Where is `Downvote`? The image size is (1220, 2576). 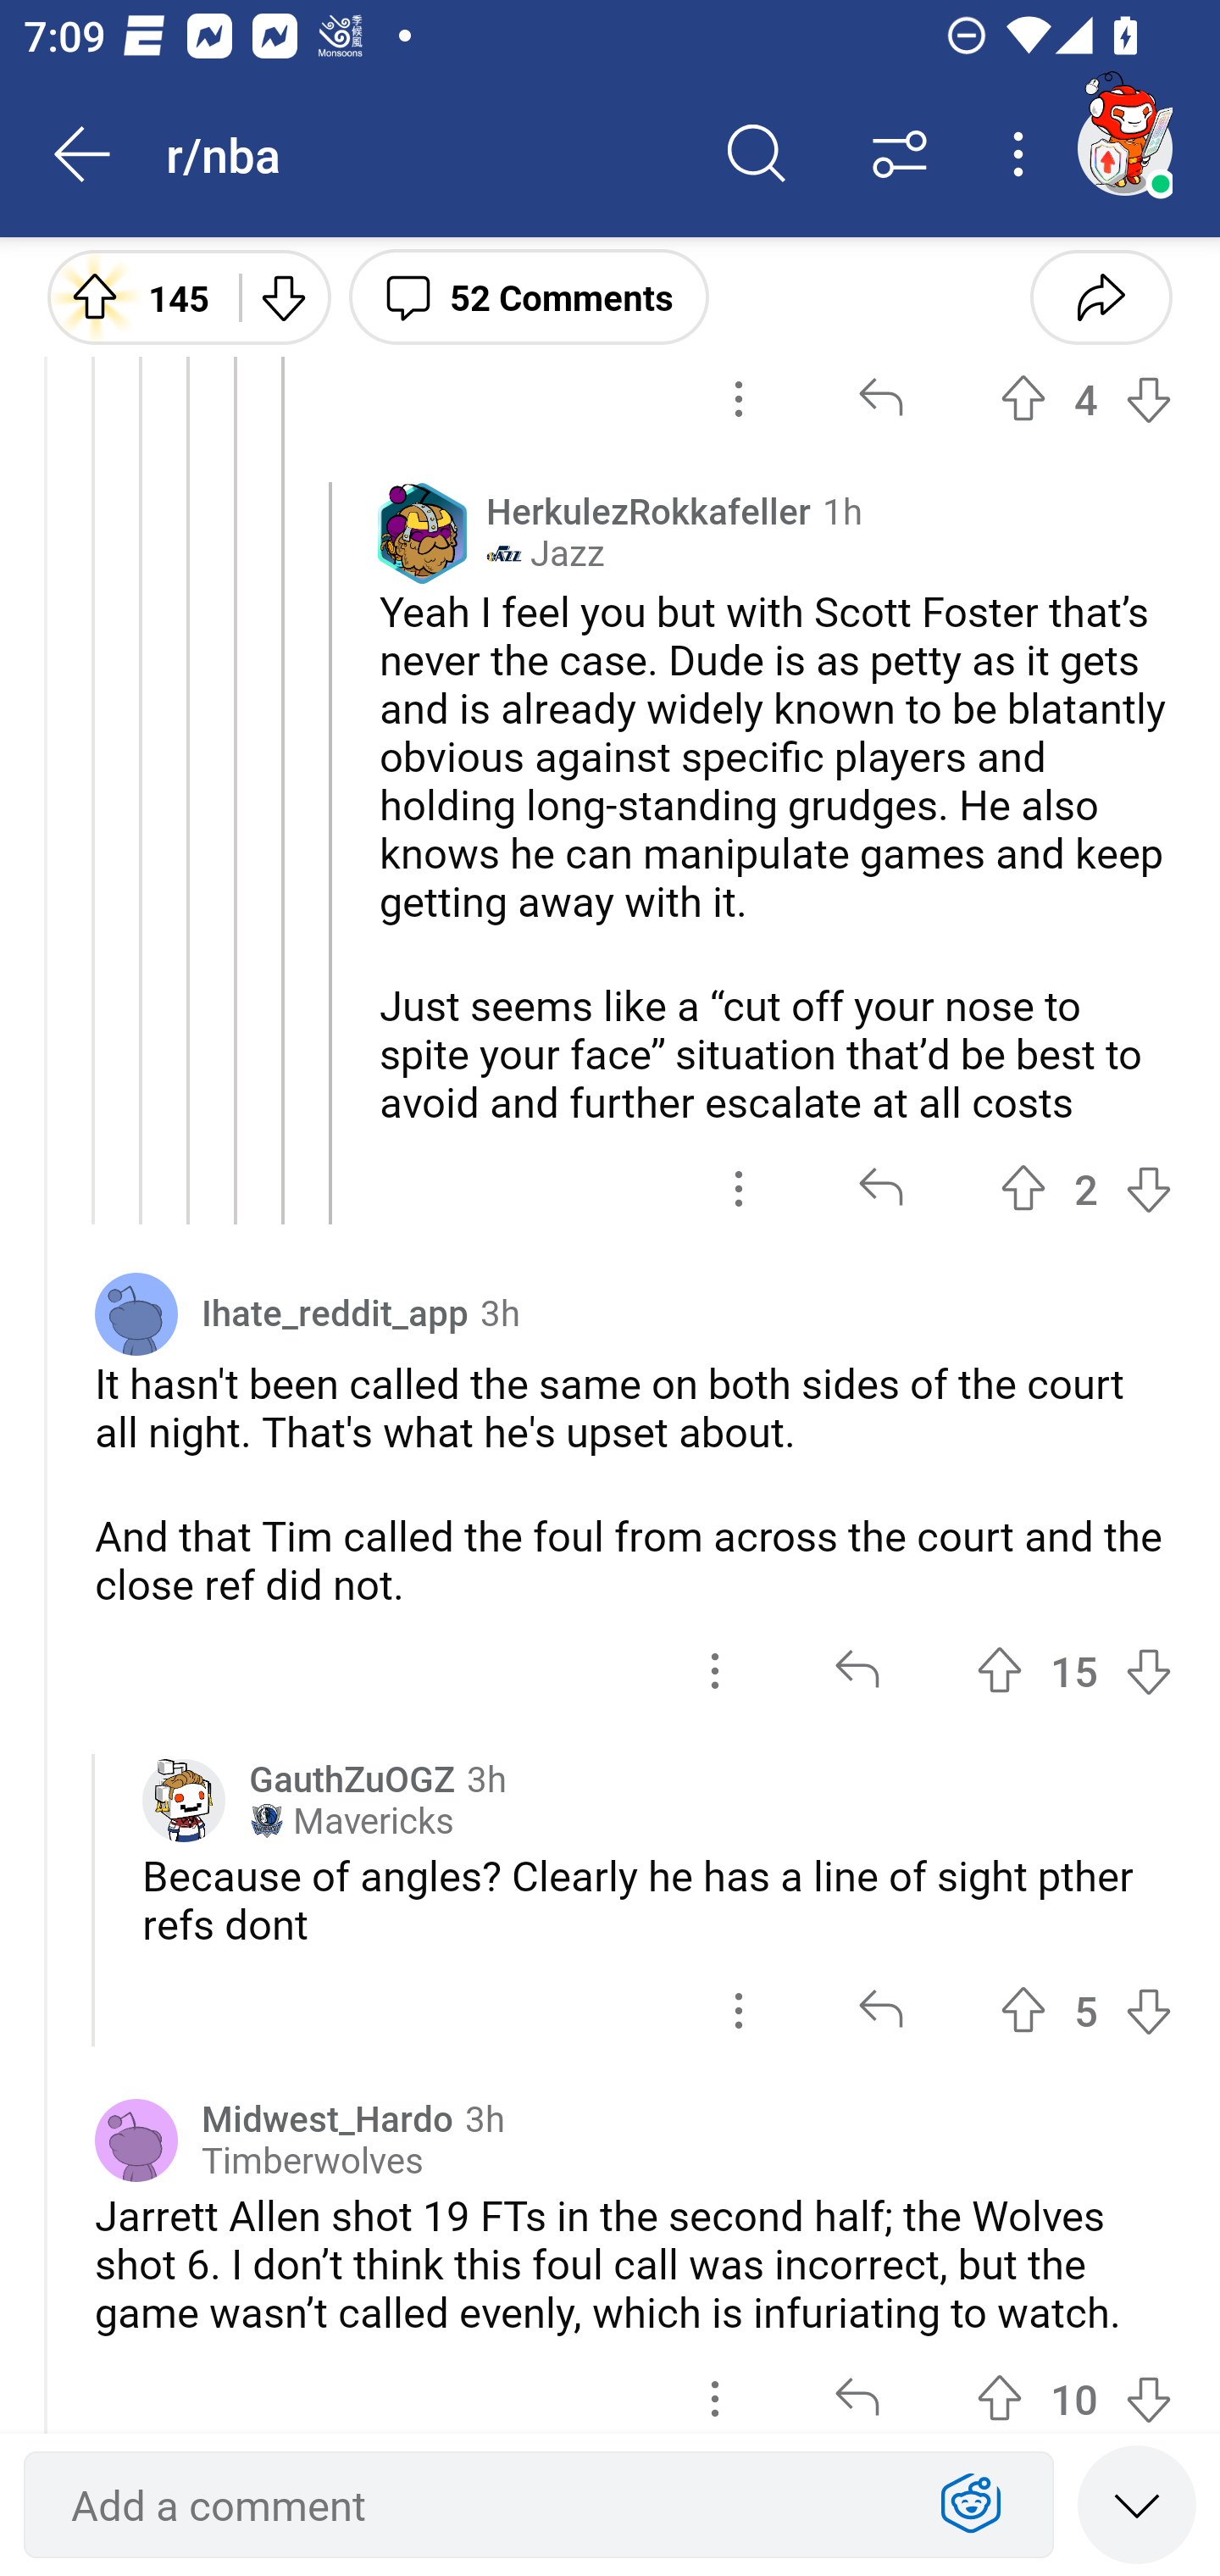
Downvote is located at coordinates (281, 296).